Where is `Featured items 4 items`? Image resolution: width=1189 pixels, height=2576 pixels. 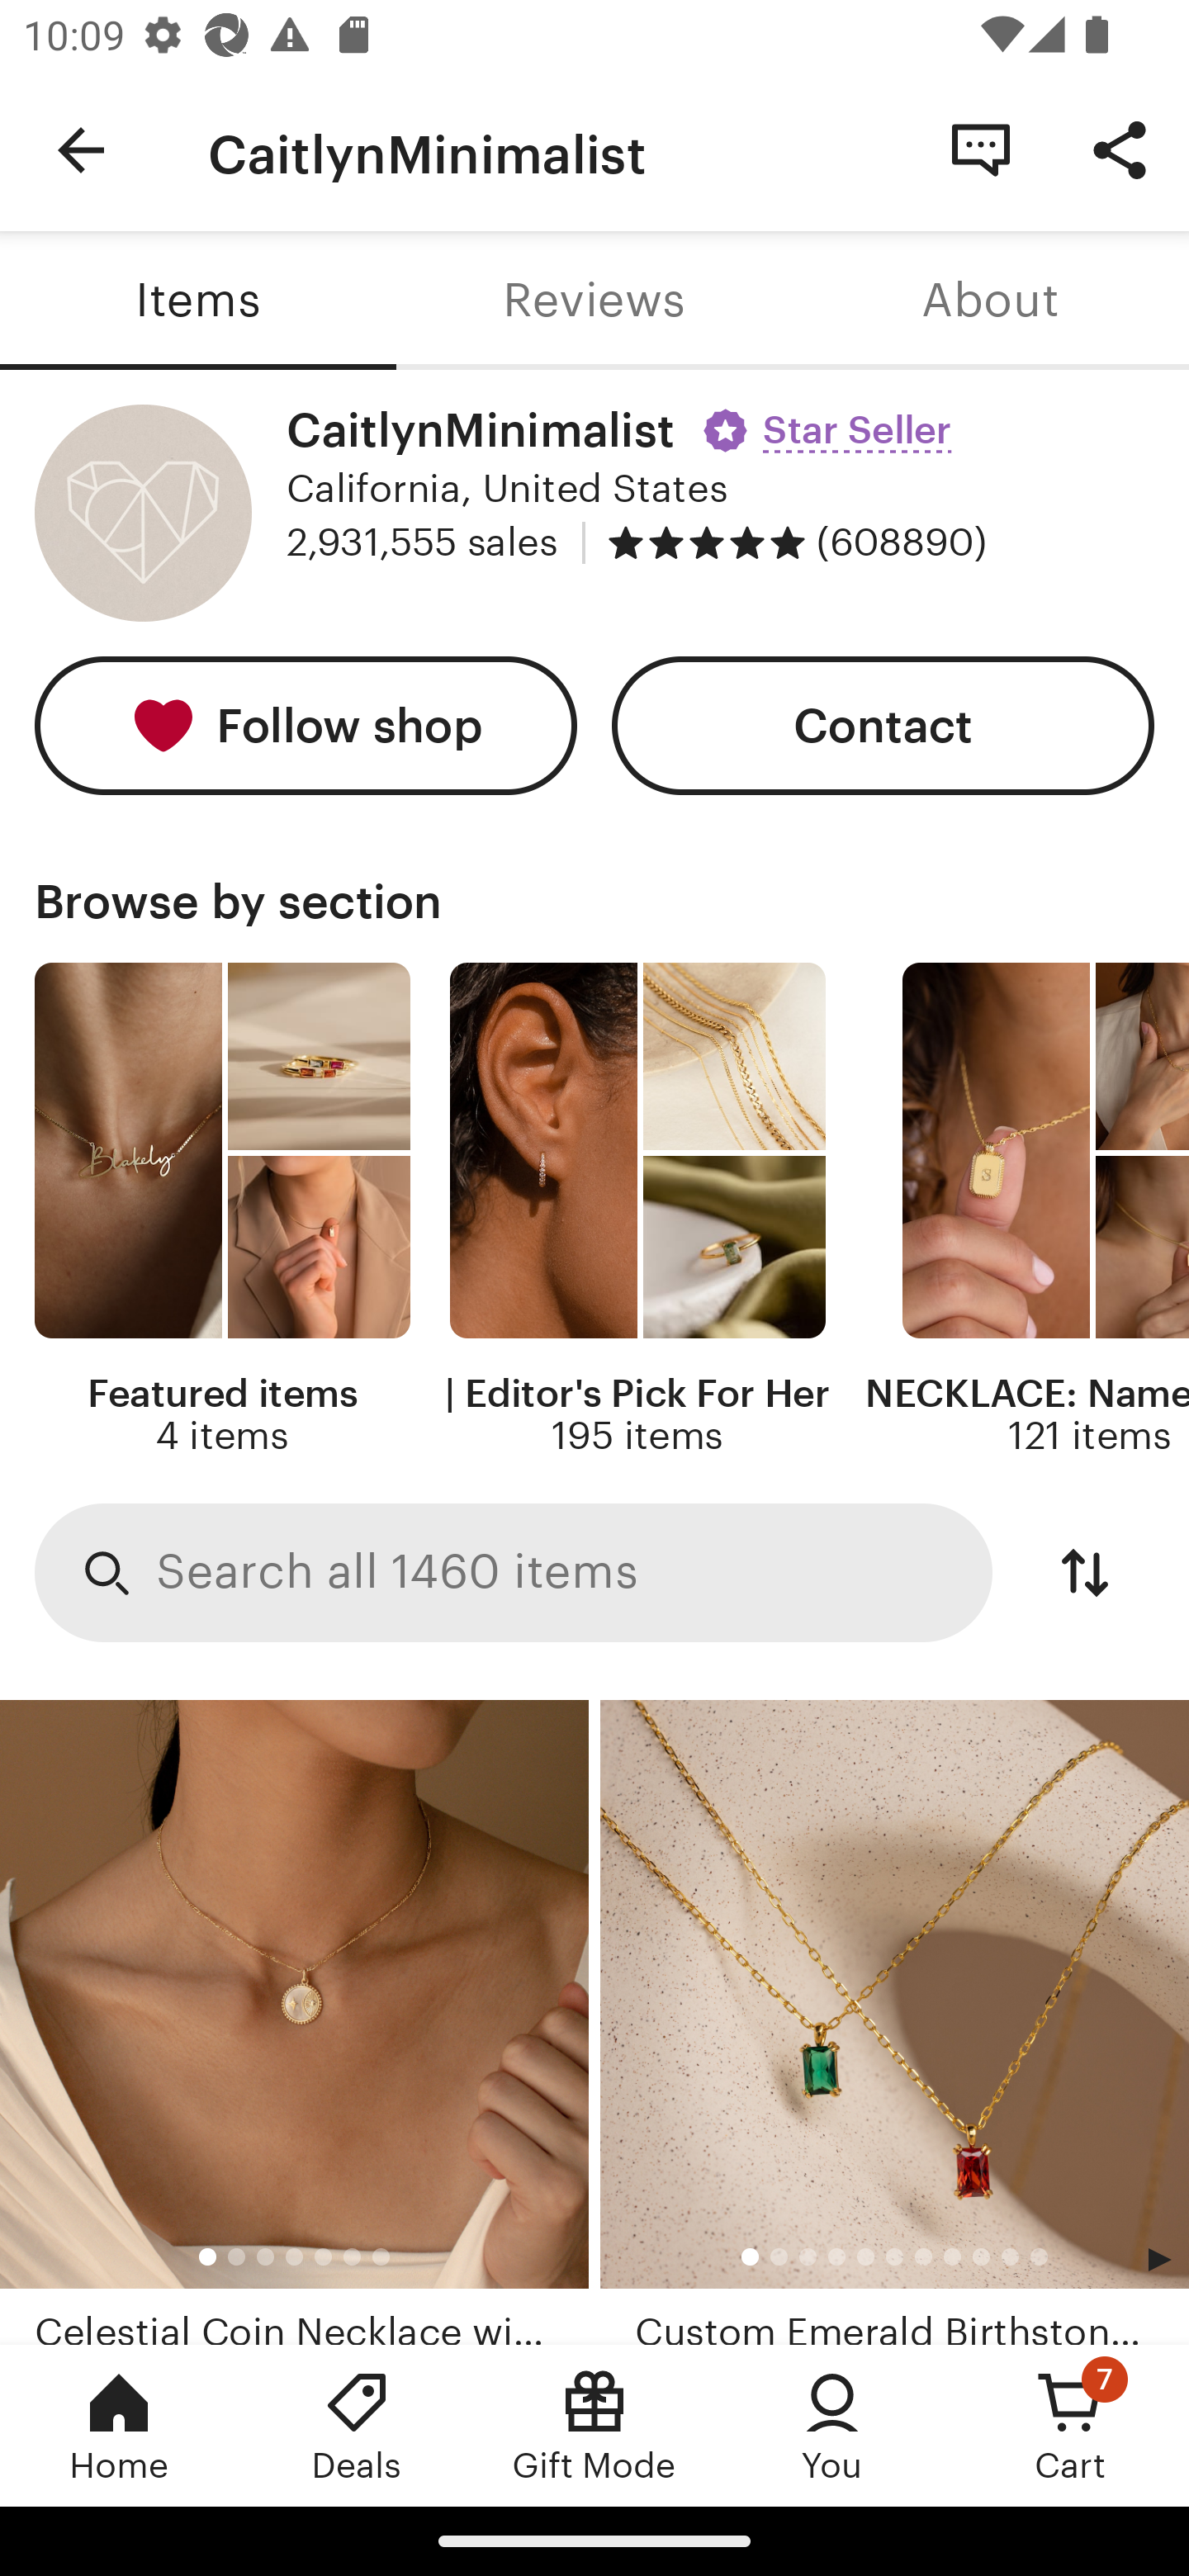 Featured items 4 items is located at coordinates (221, 1210).